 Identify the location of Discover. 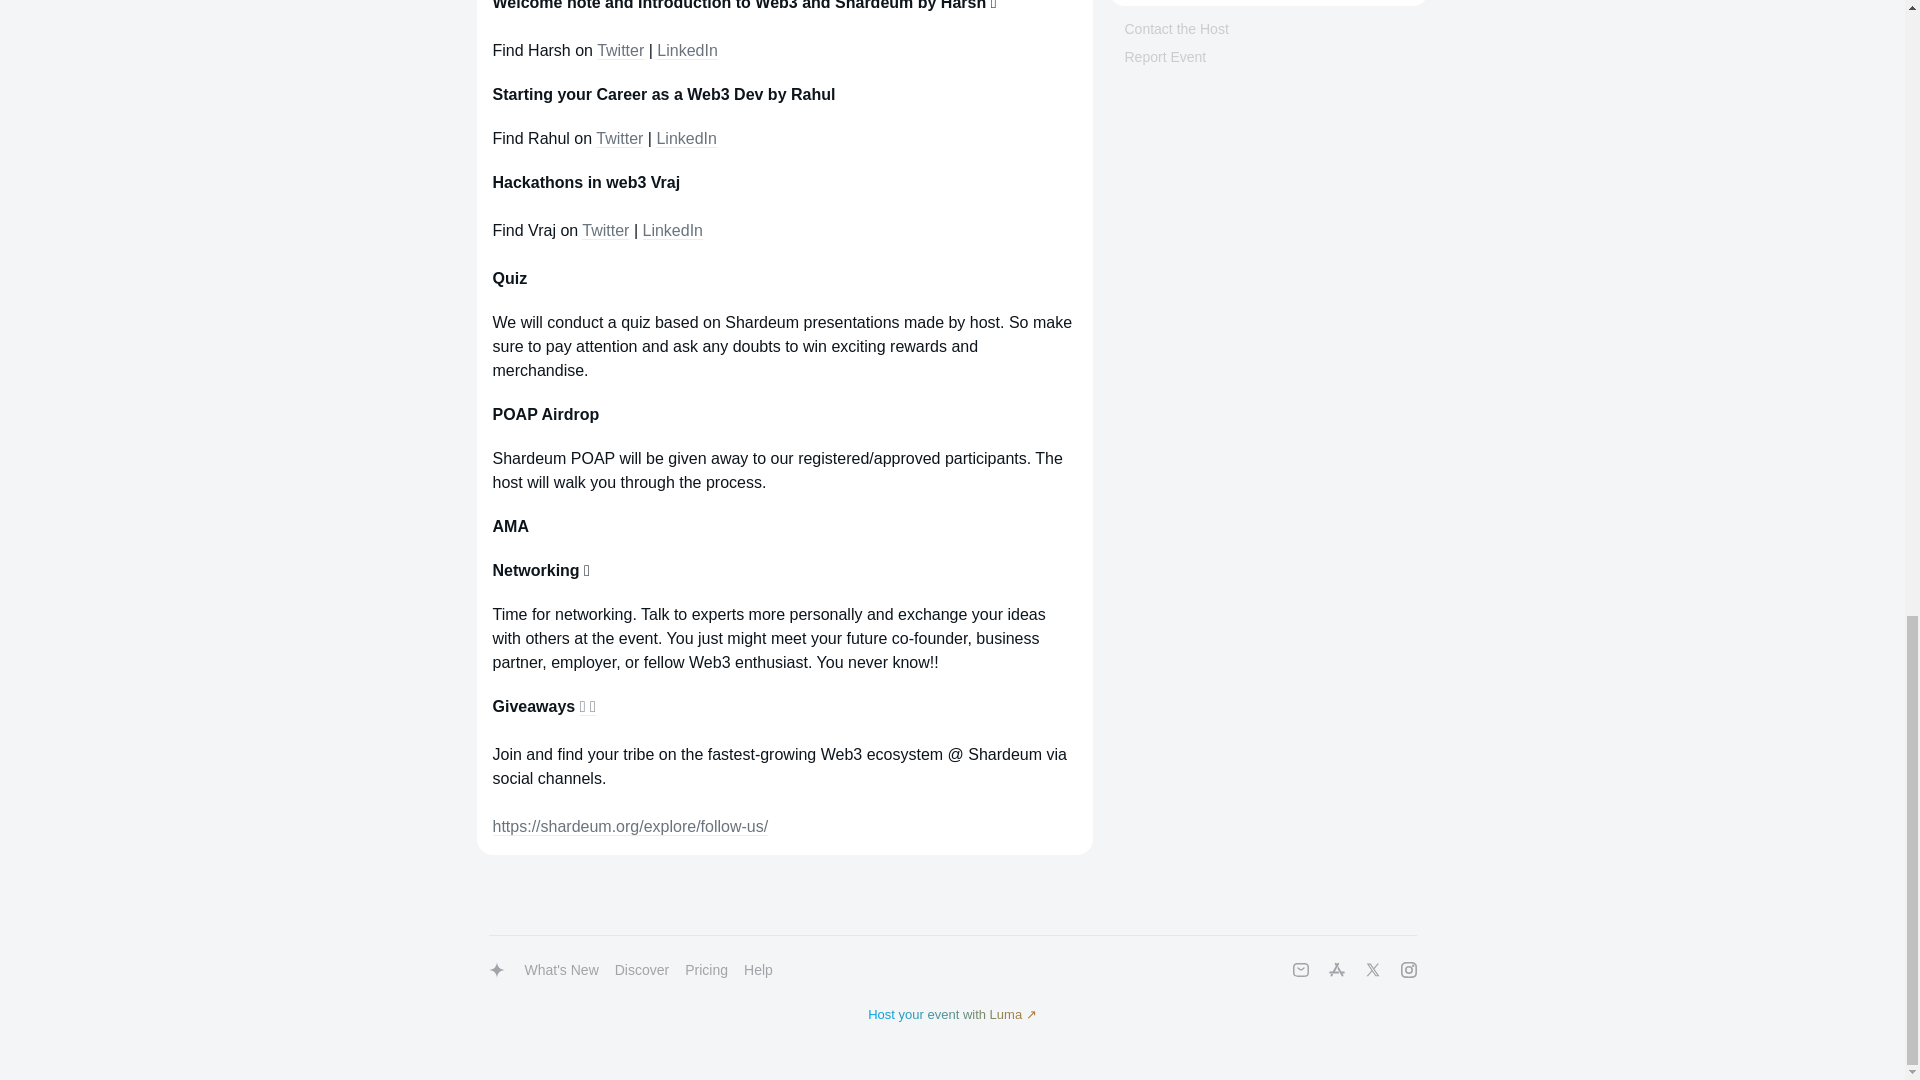
(642, 970).